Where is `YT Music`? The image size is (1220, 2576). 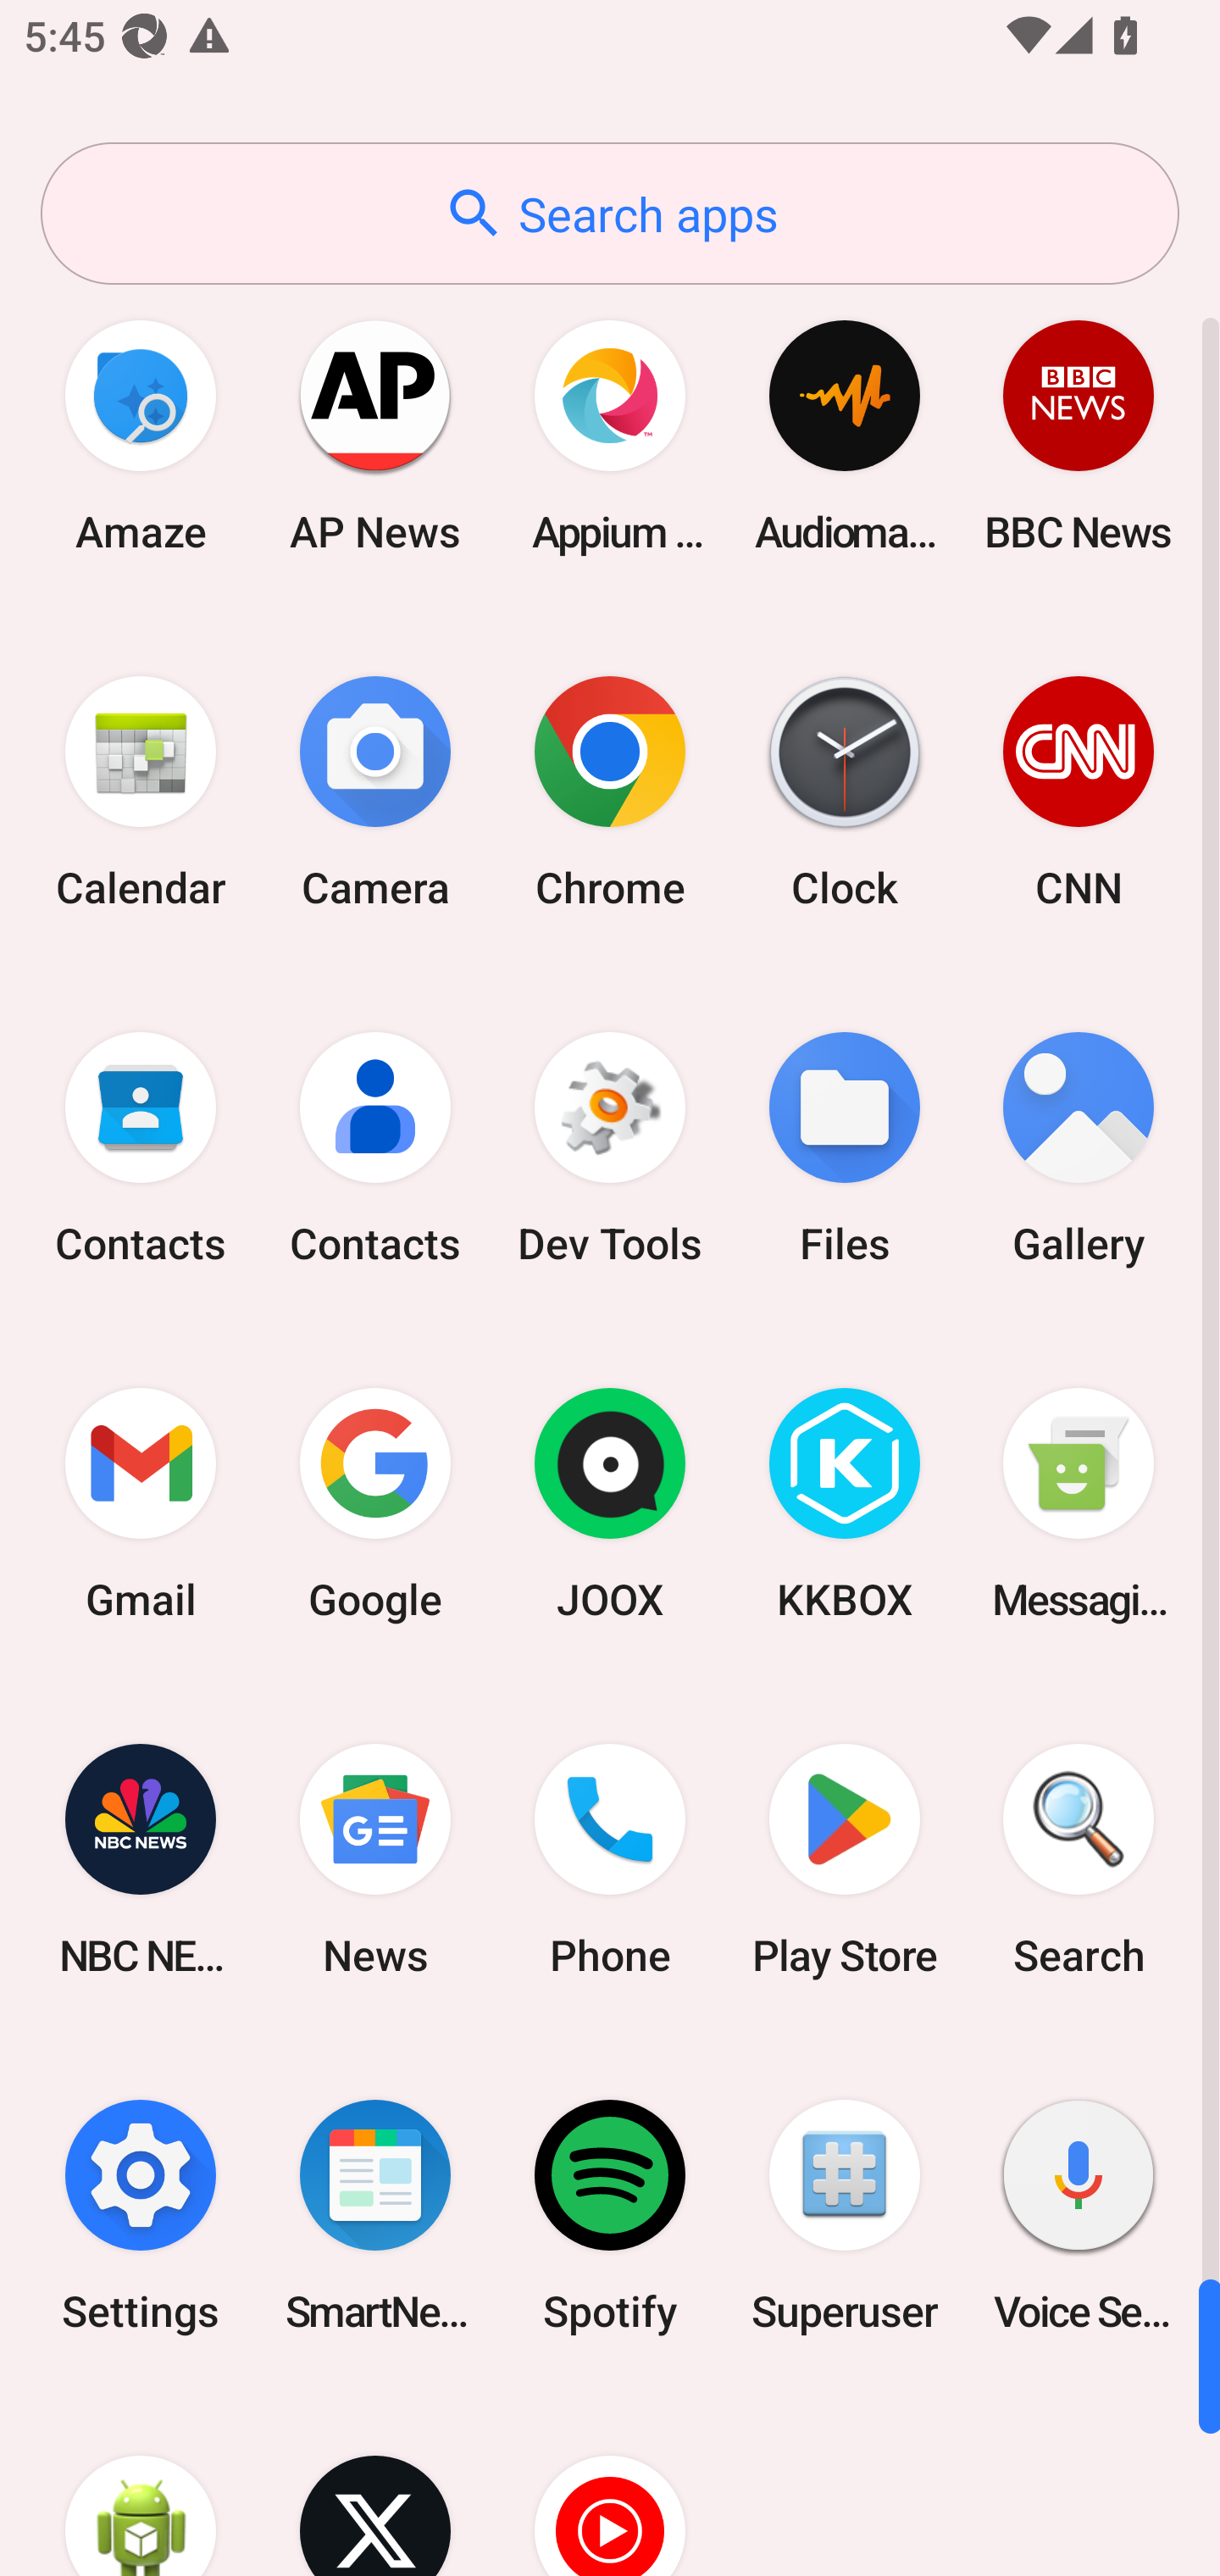
YT Music is located at coordinates (610, 2484).